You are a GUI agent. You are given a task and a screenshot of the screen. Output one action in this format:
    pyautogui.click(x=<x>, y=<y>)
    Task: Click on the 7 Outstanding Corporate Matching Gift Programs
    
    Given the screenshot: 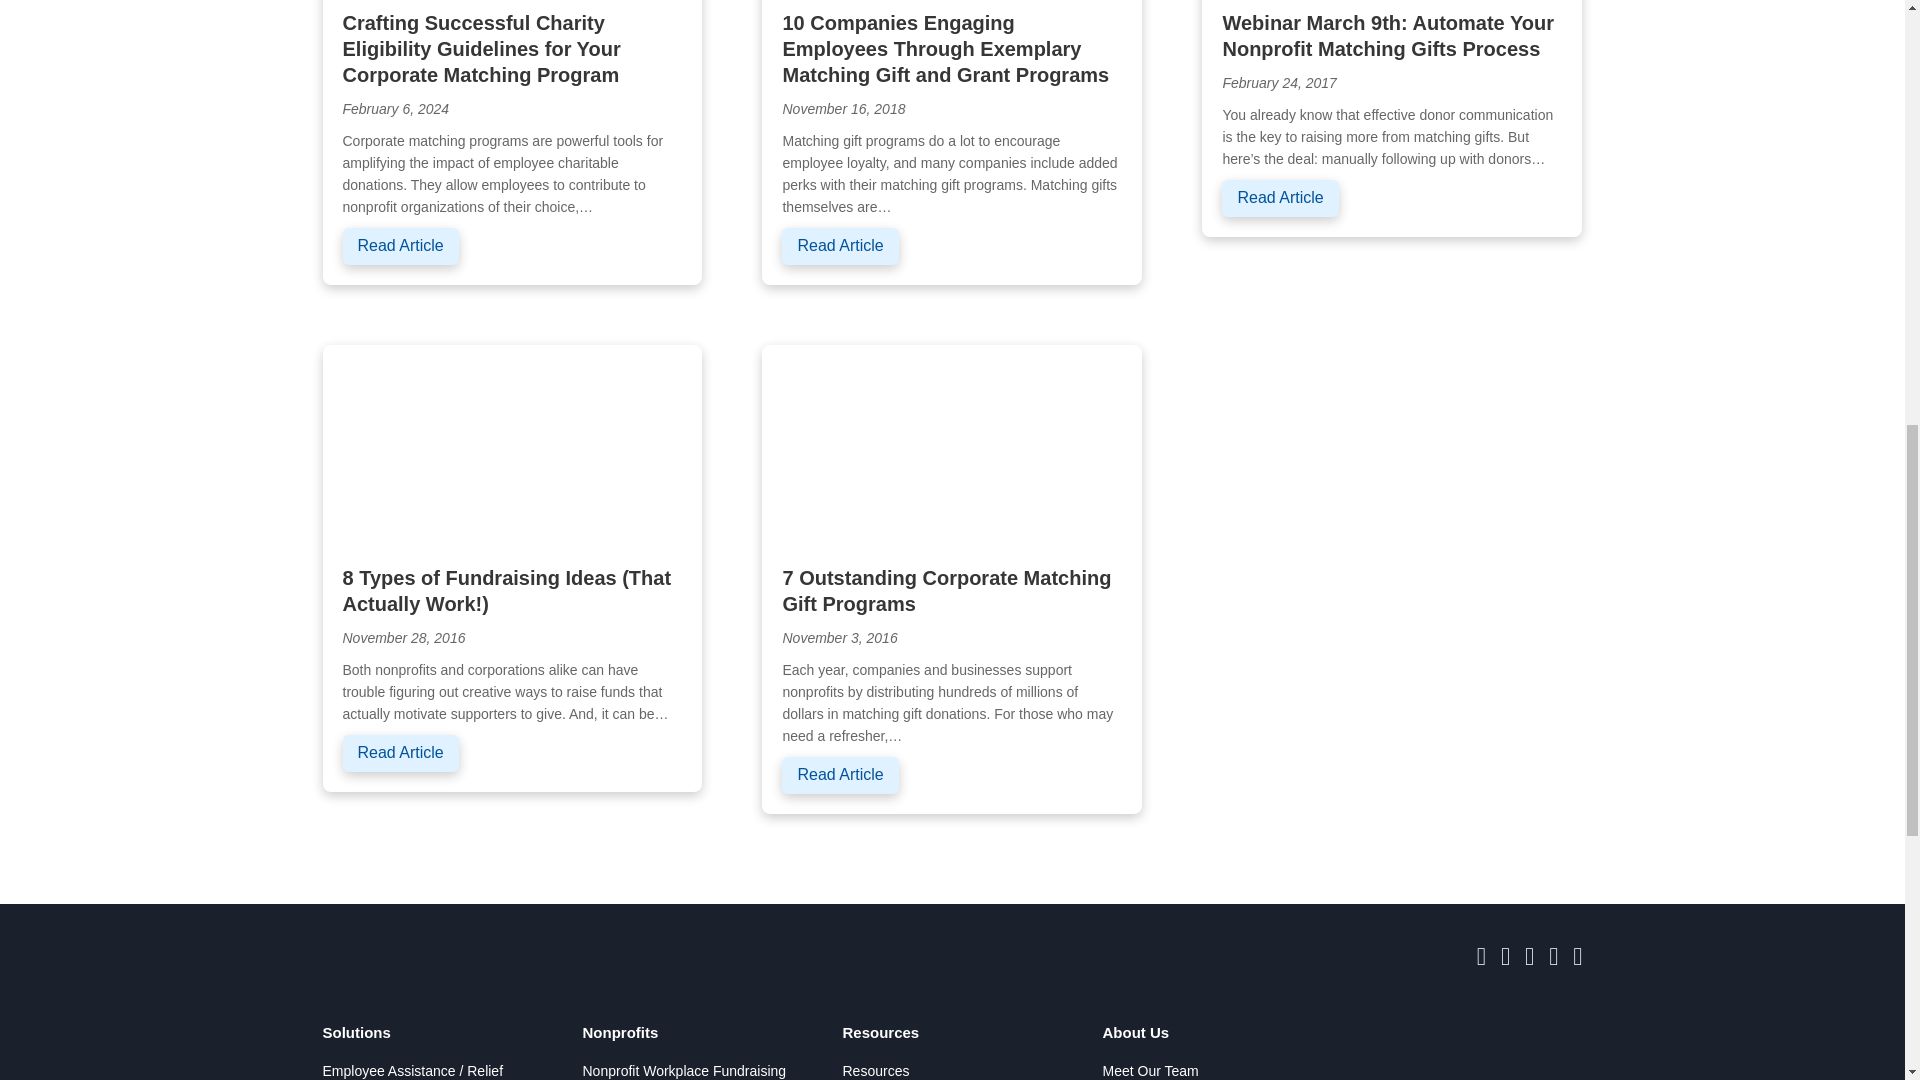 What is the action you would take?
    pyautogui.click(x=952, y=444)
    